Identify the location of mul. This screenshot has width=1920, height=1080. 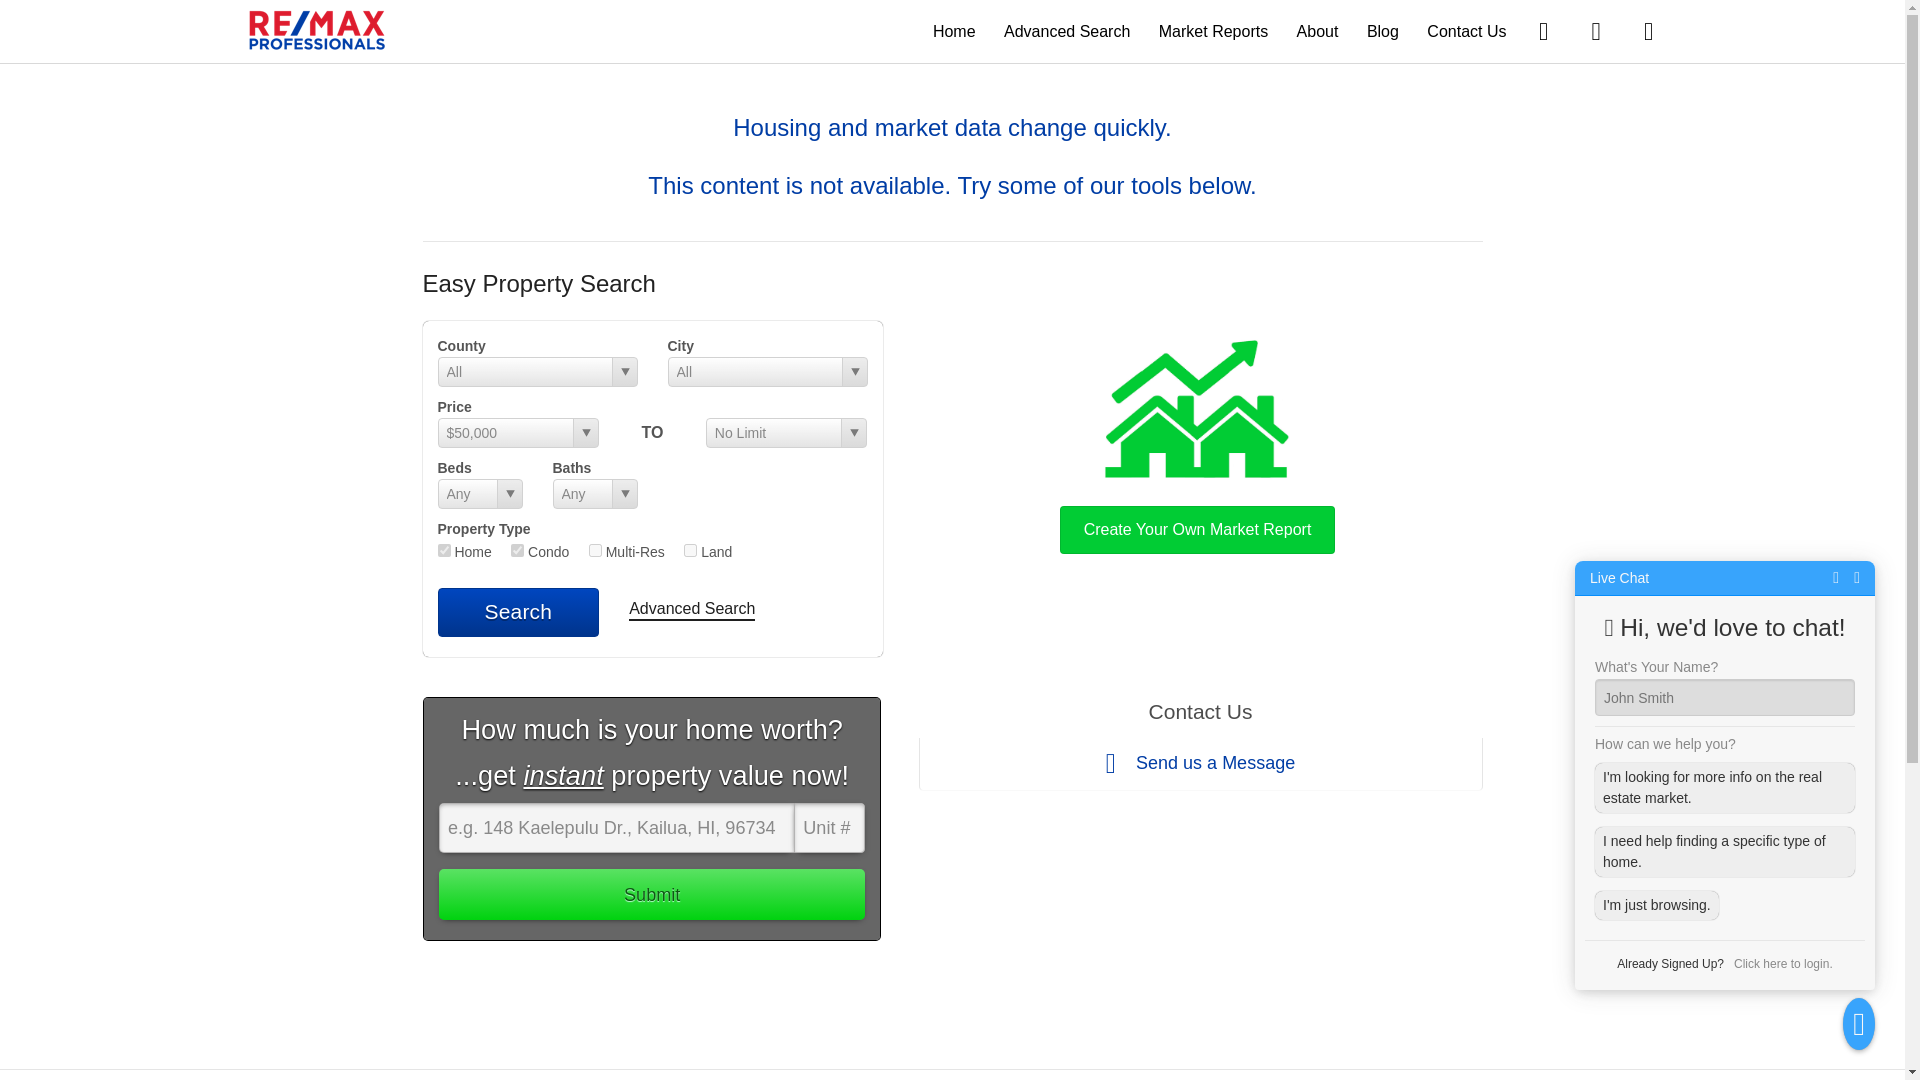
(596, 550).